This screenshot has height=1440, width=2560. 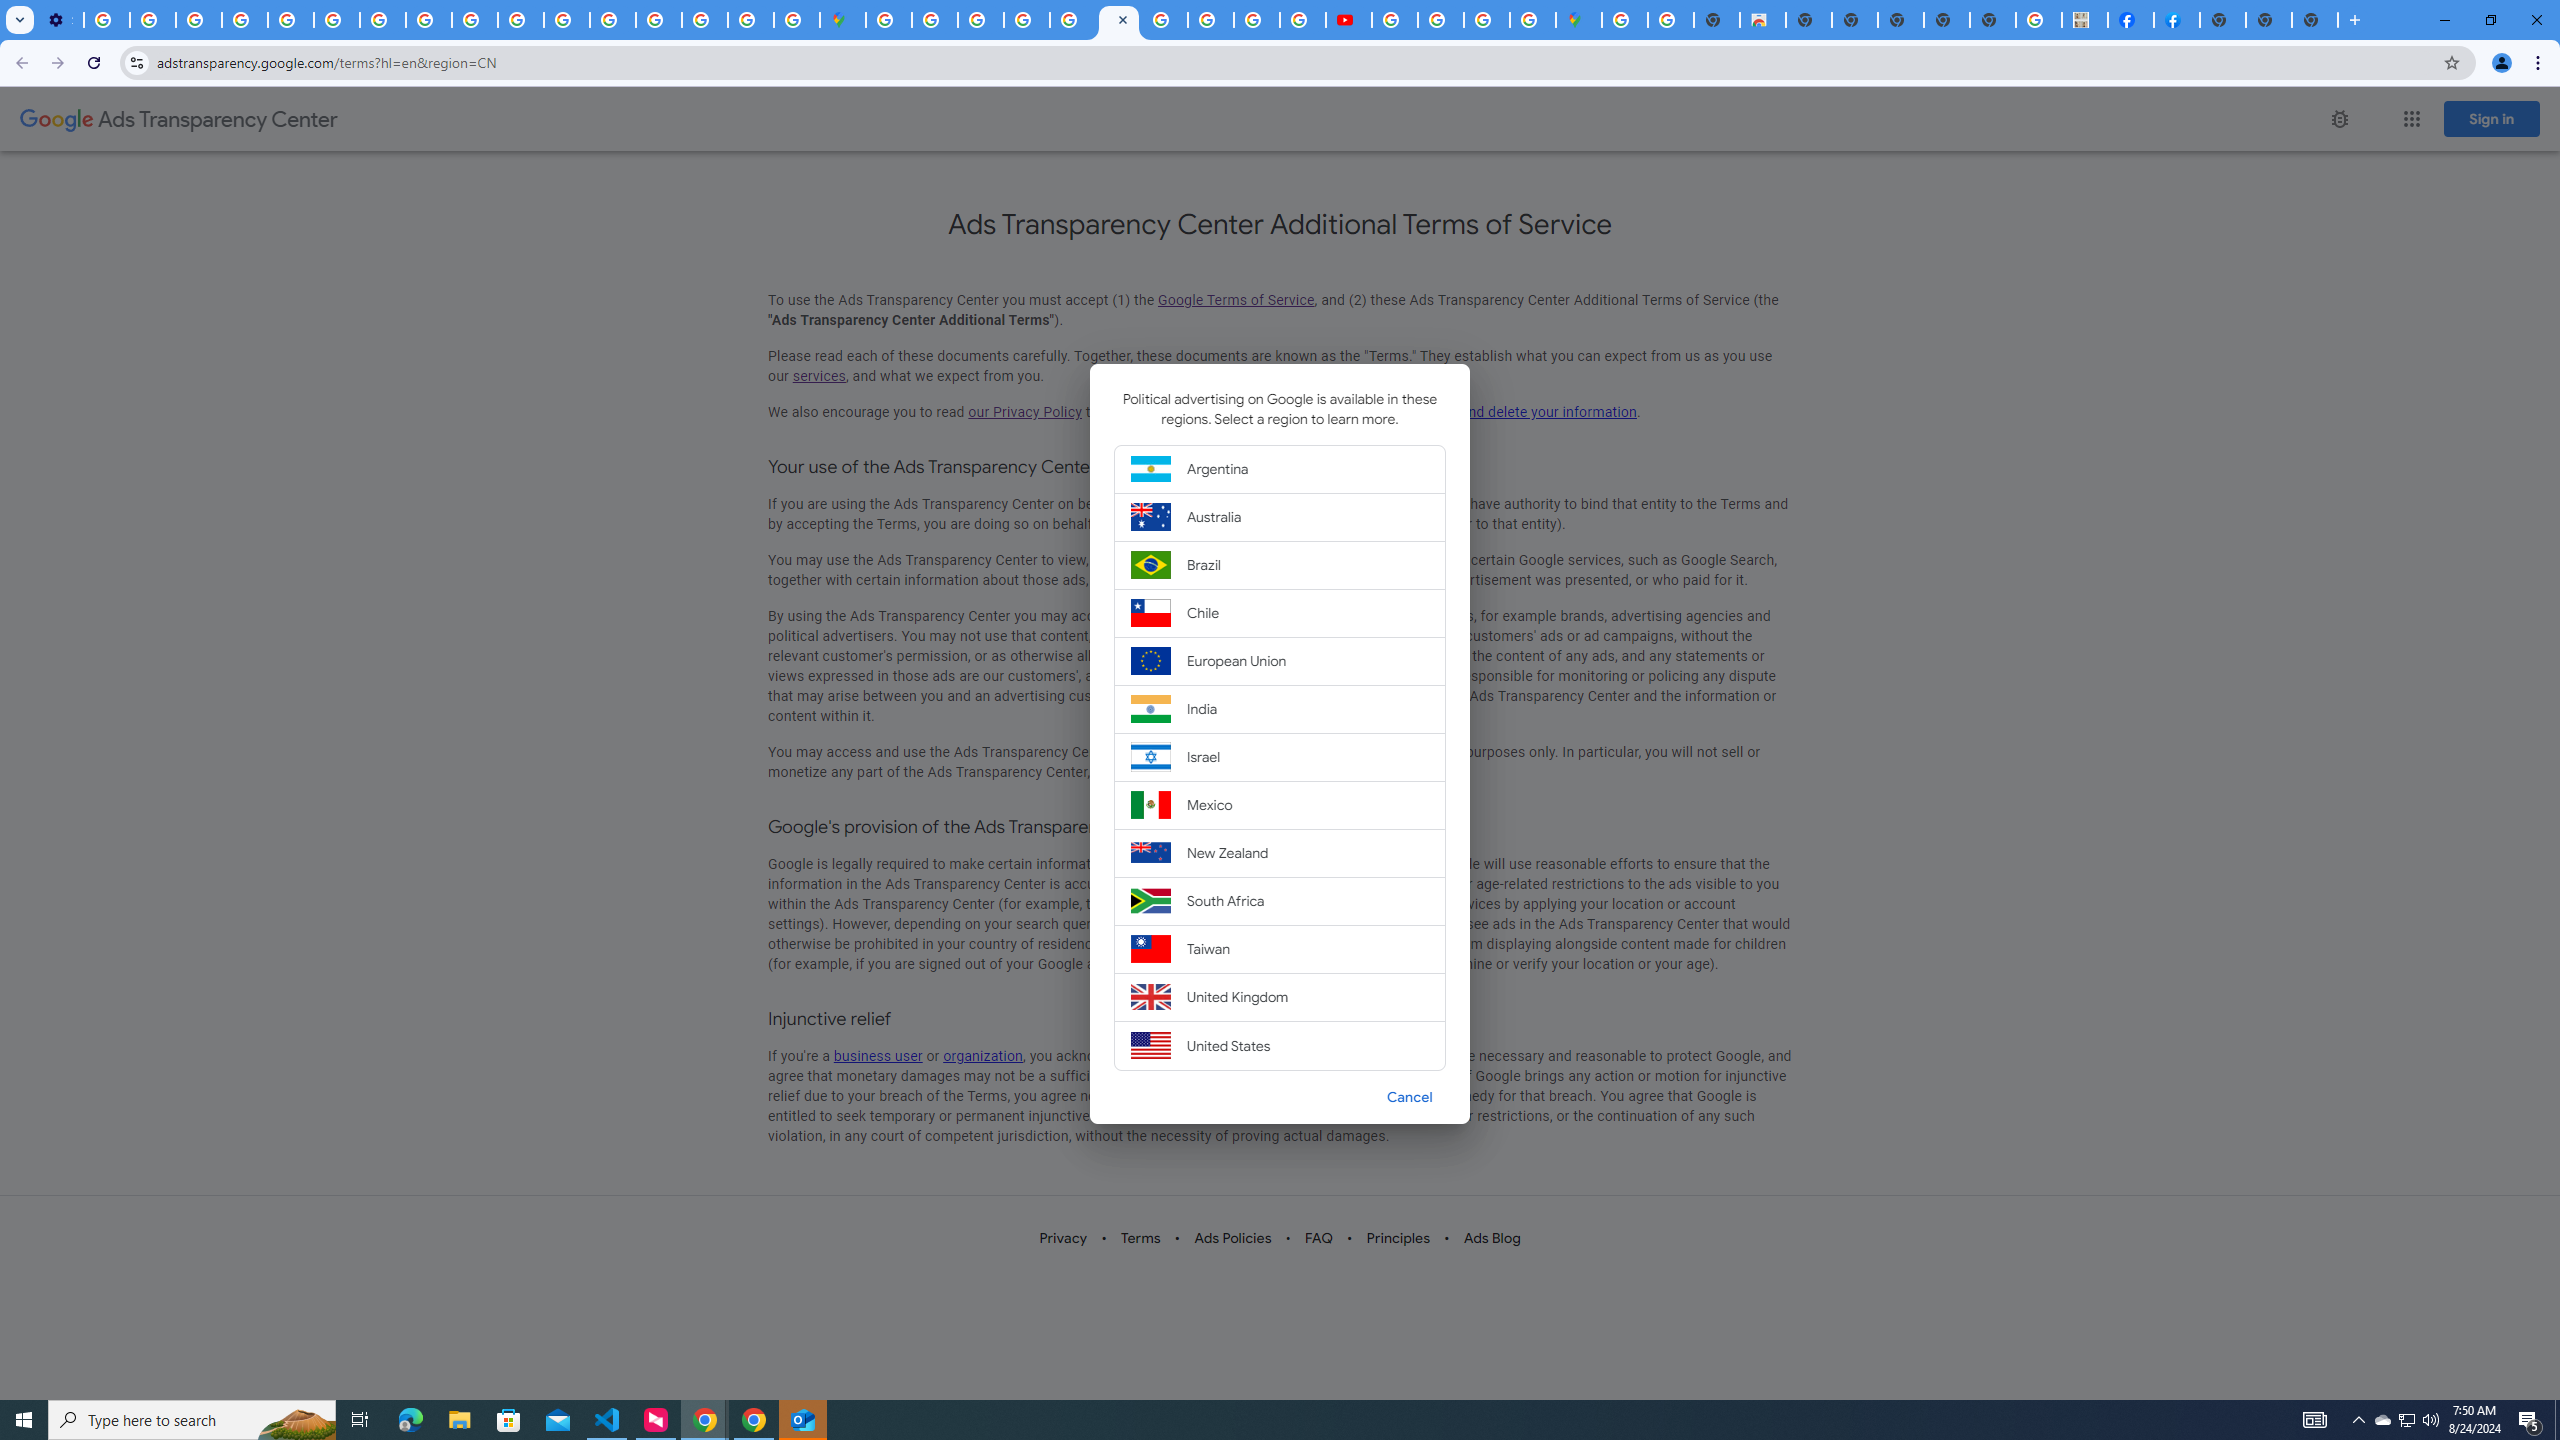 What do you see at coordinates (106, 20) in the screenshot?
I see `Delete photos & videos - Computer - Google Photos Help` at bounding box center [106, 20].